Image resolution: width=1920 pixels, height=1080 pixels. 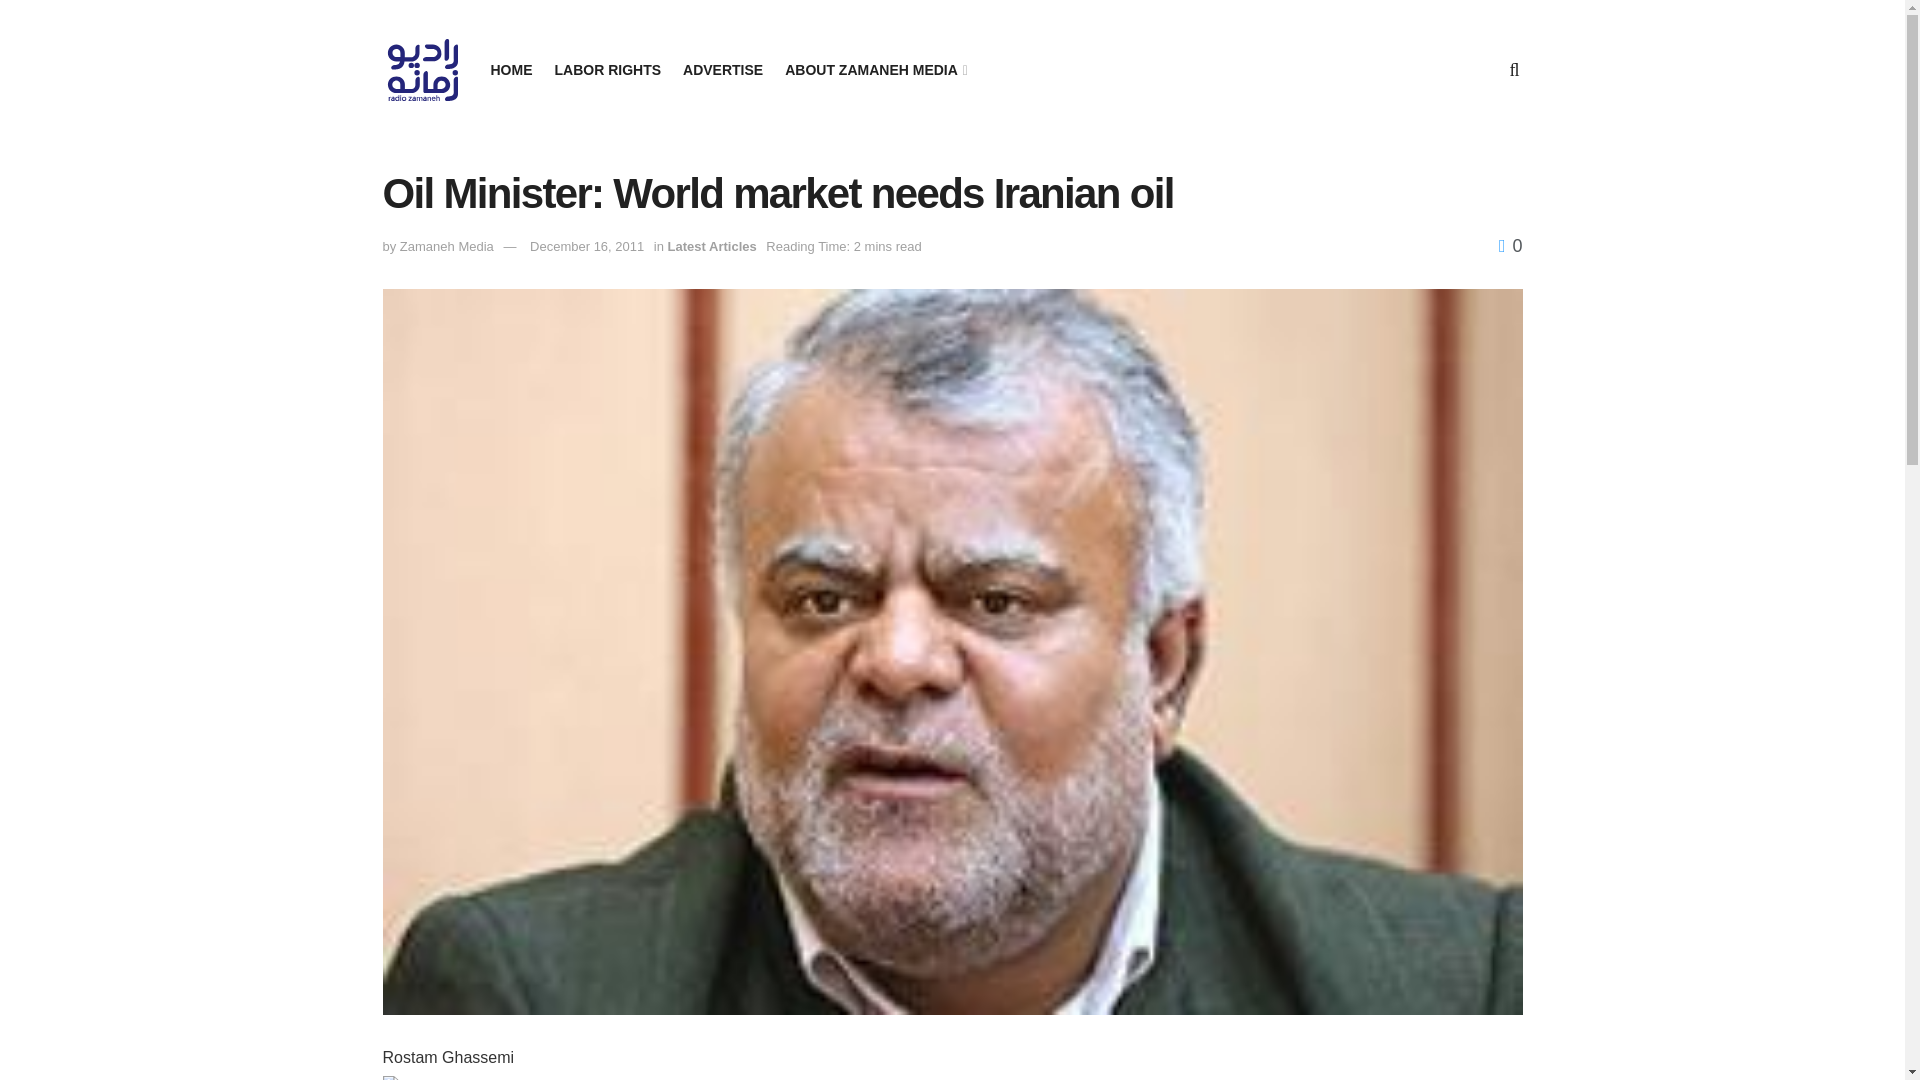 What do you see at coordinates (607, 70) in the screenshot?
I see `LABOR RIGHTS` at bounding box center [607, 70].